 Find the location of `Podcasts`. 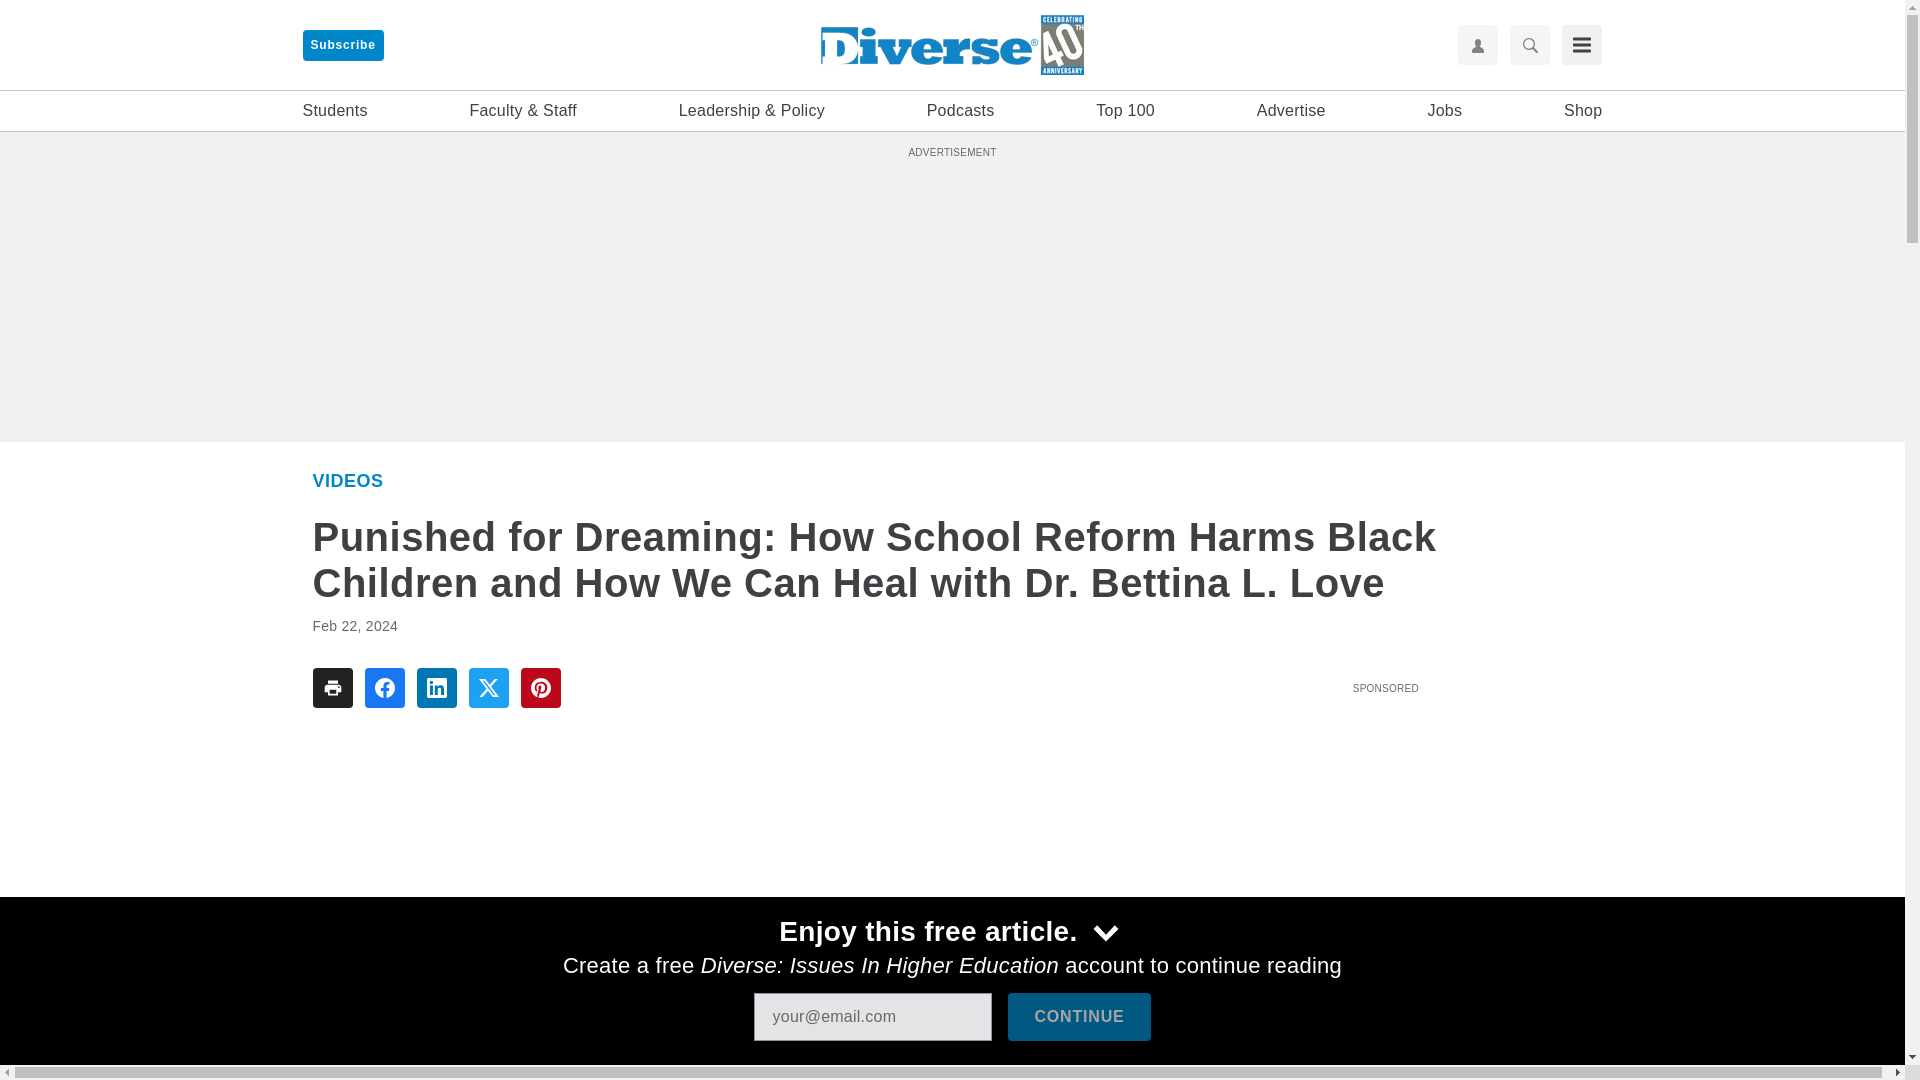

Podcasts is located at coordinates (960, 111).